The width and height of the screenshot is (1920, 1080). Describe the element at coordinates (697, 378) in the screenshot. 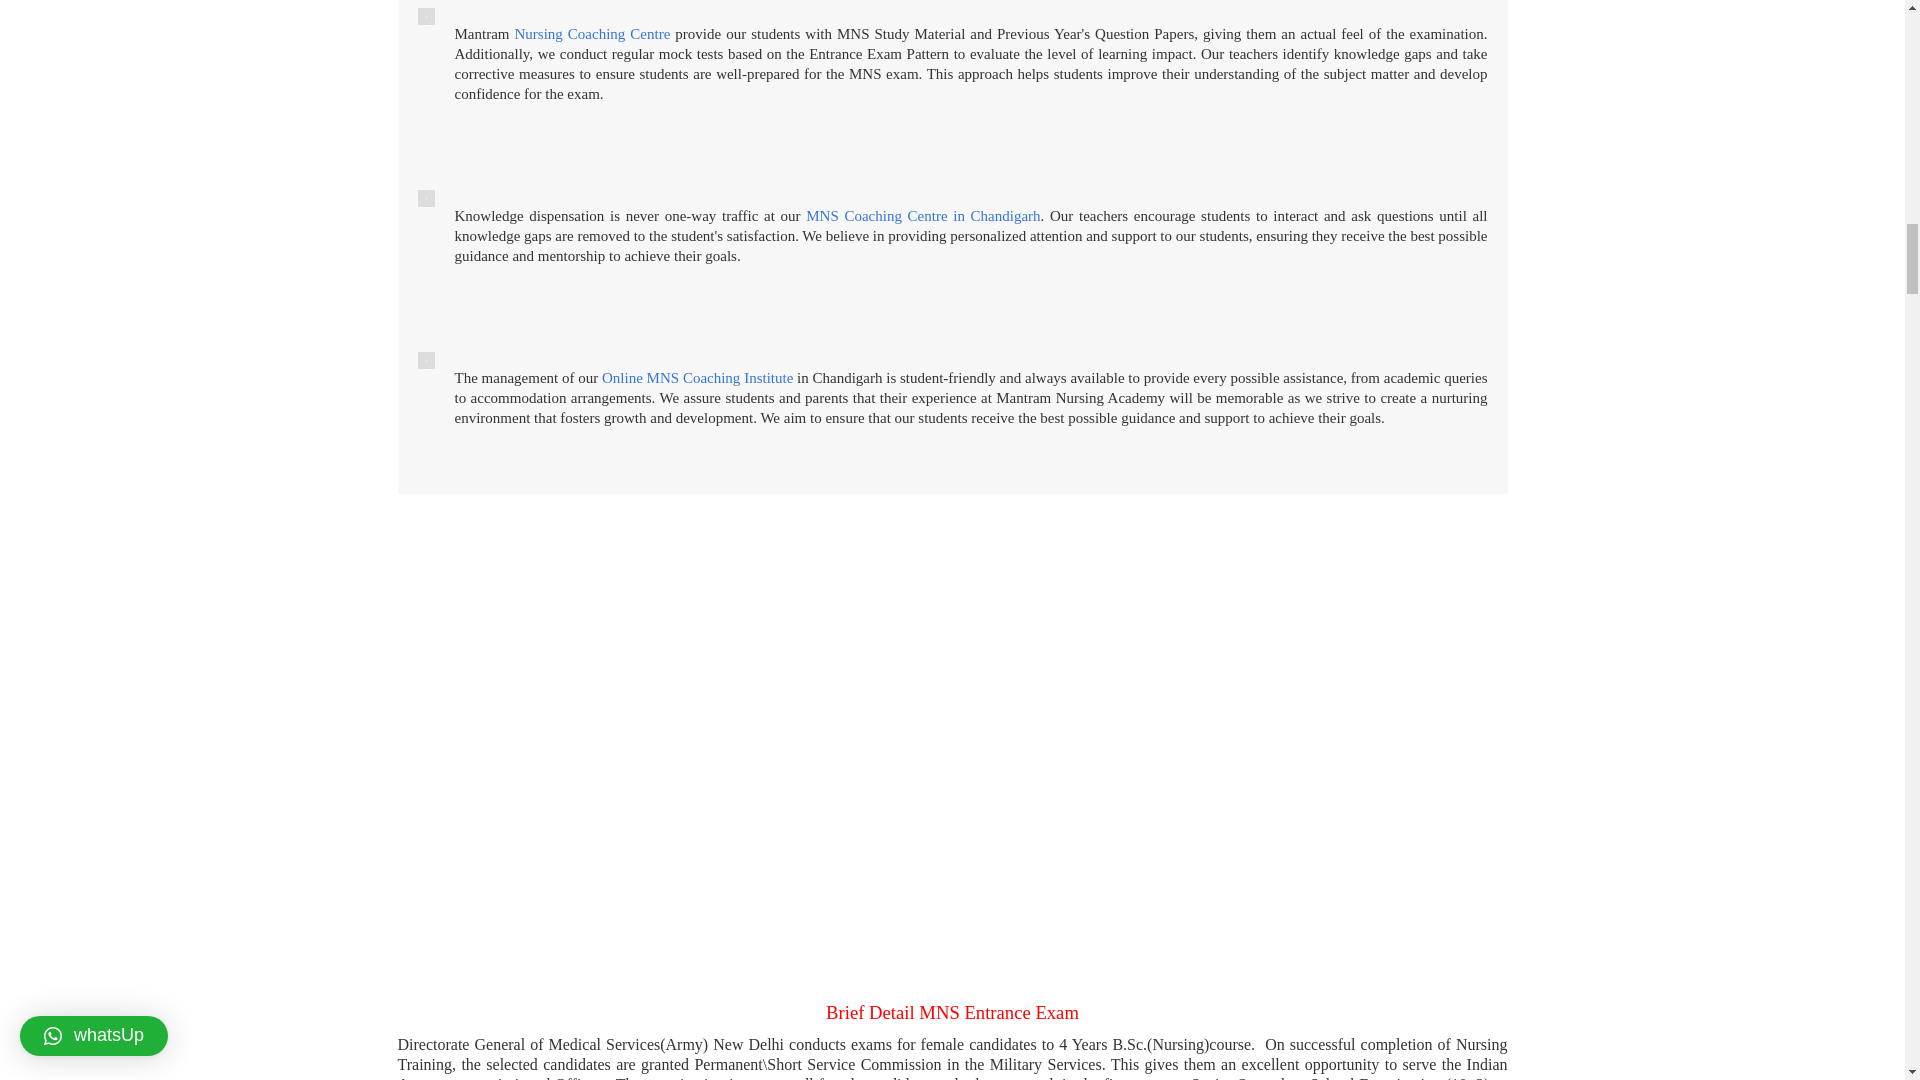

I see `Online MNS Coaching Institute` at that location.